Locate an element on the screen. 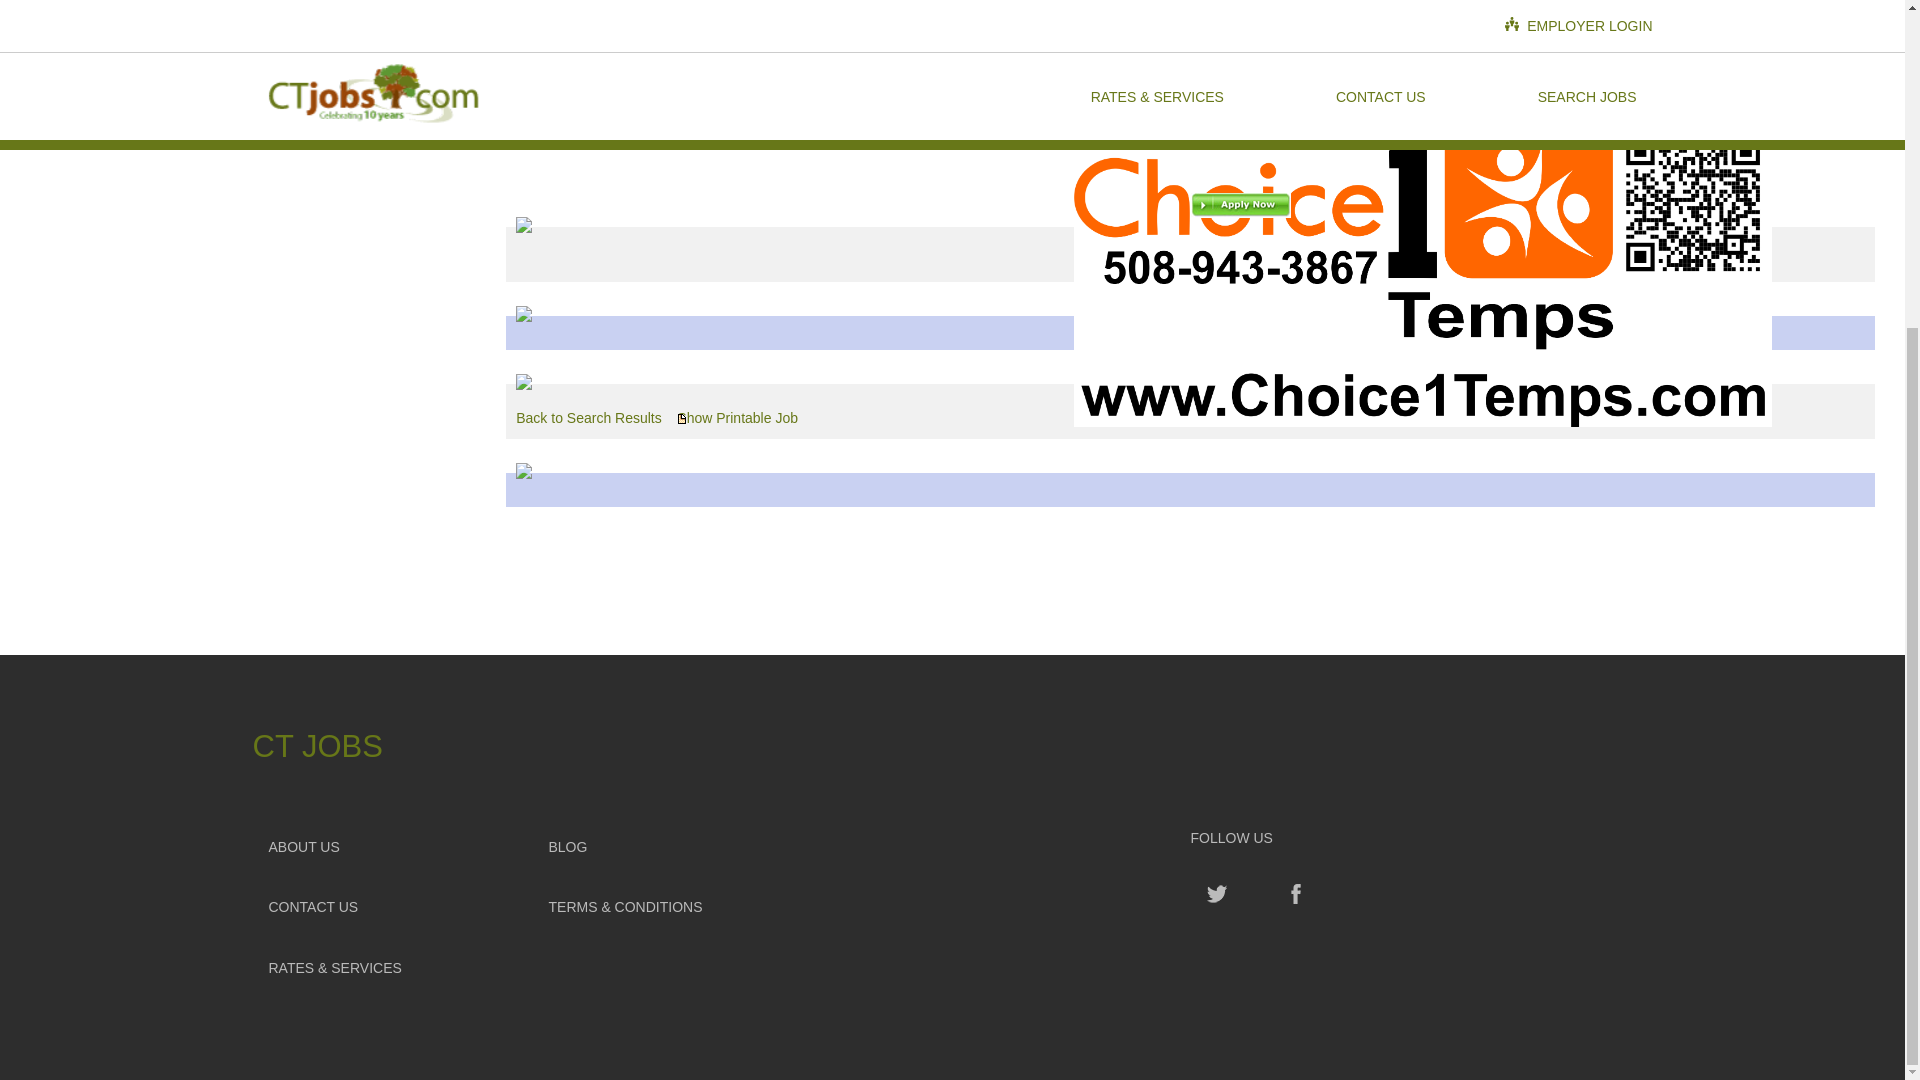 This screenshot has width=1920, height=1080. Show Printable Job is located at coordinates (738, 418).